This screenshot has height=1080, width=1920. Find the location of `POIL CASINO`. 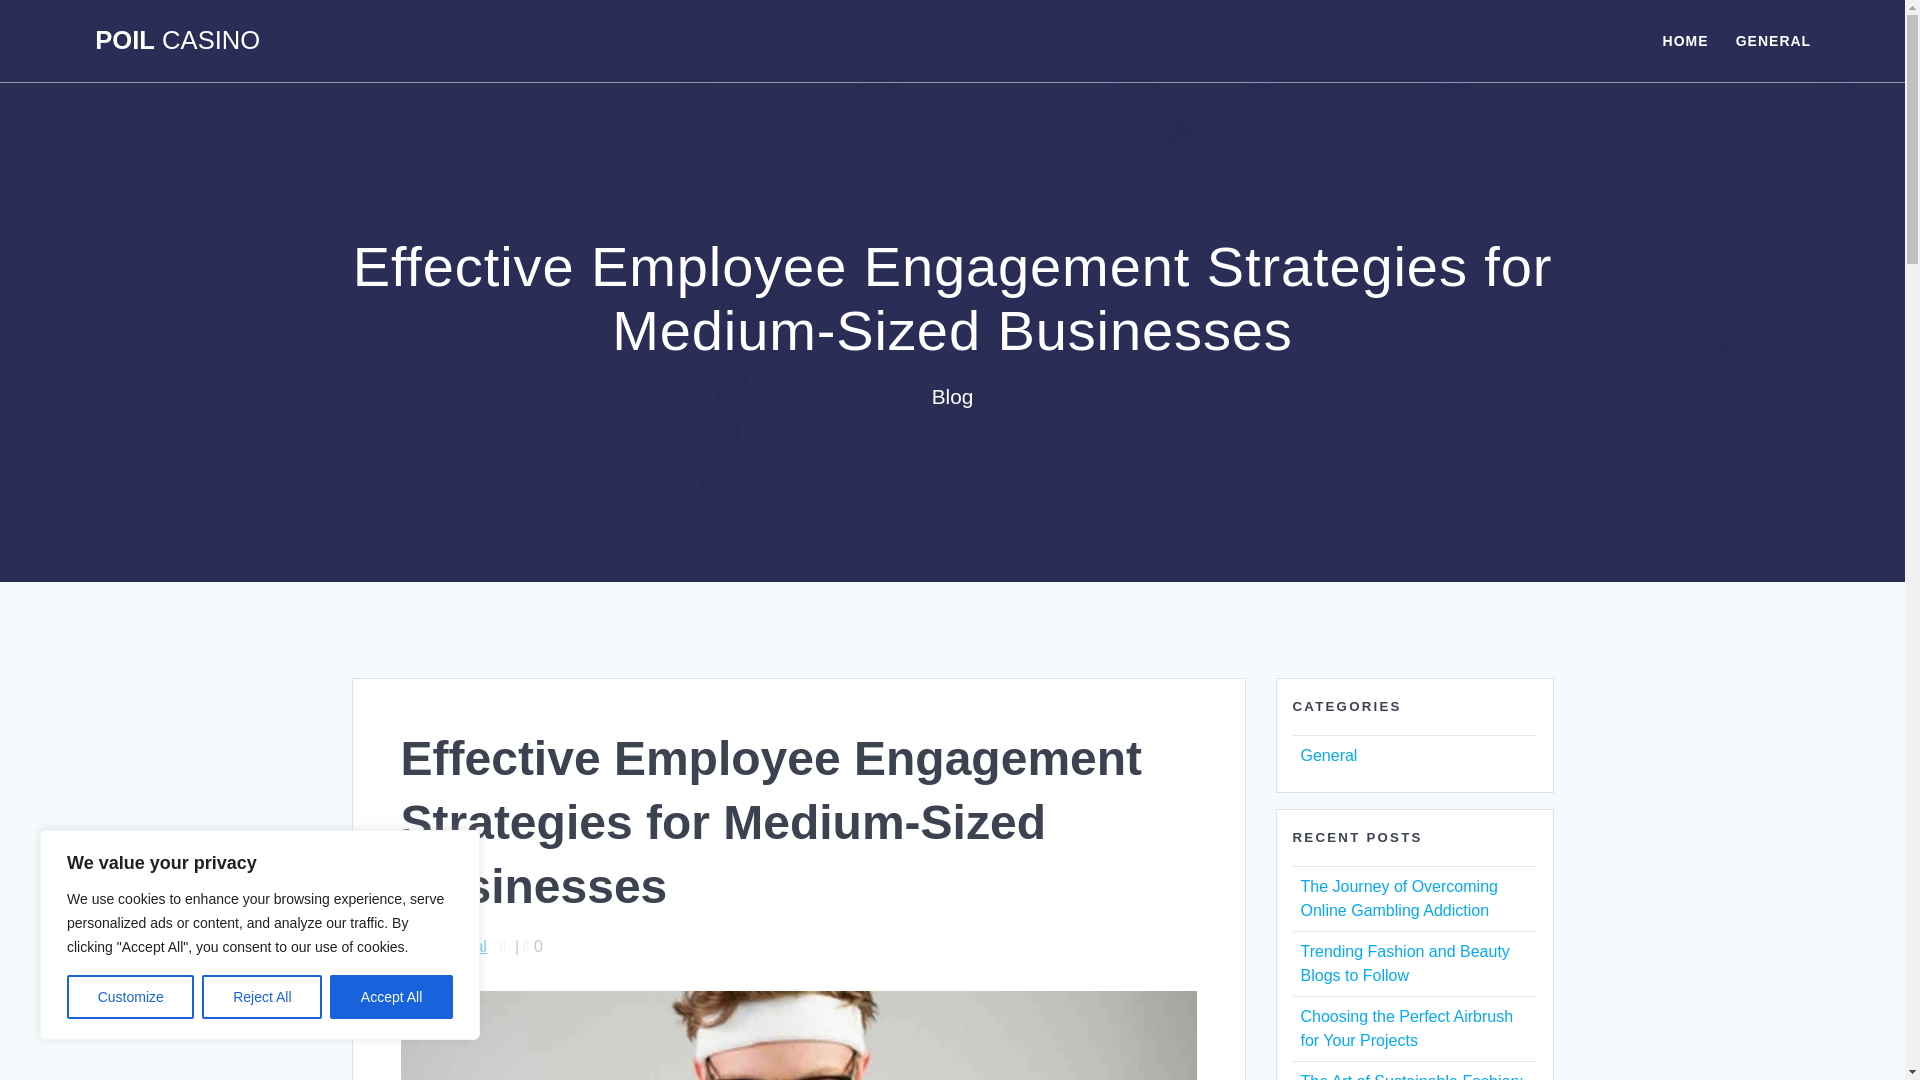

POIL CASINO is located at coordinates (176, 41).